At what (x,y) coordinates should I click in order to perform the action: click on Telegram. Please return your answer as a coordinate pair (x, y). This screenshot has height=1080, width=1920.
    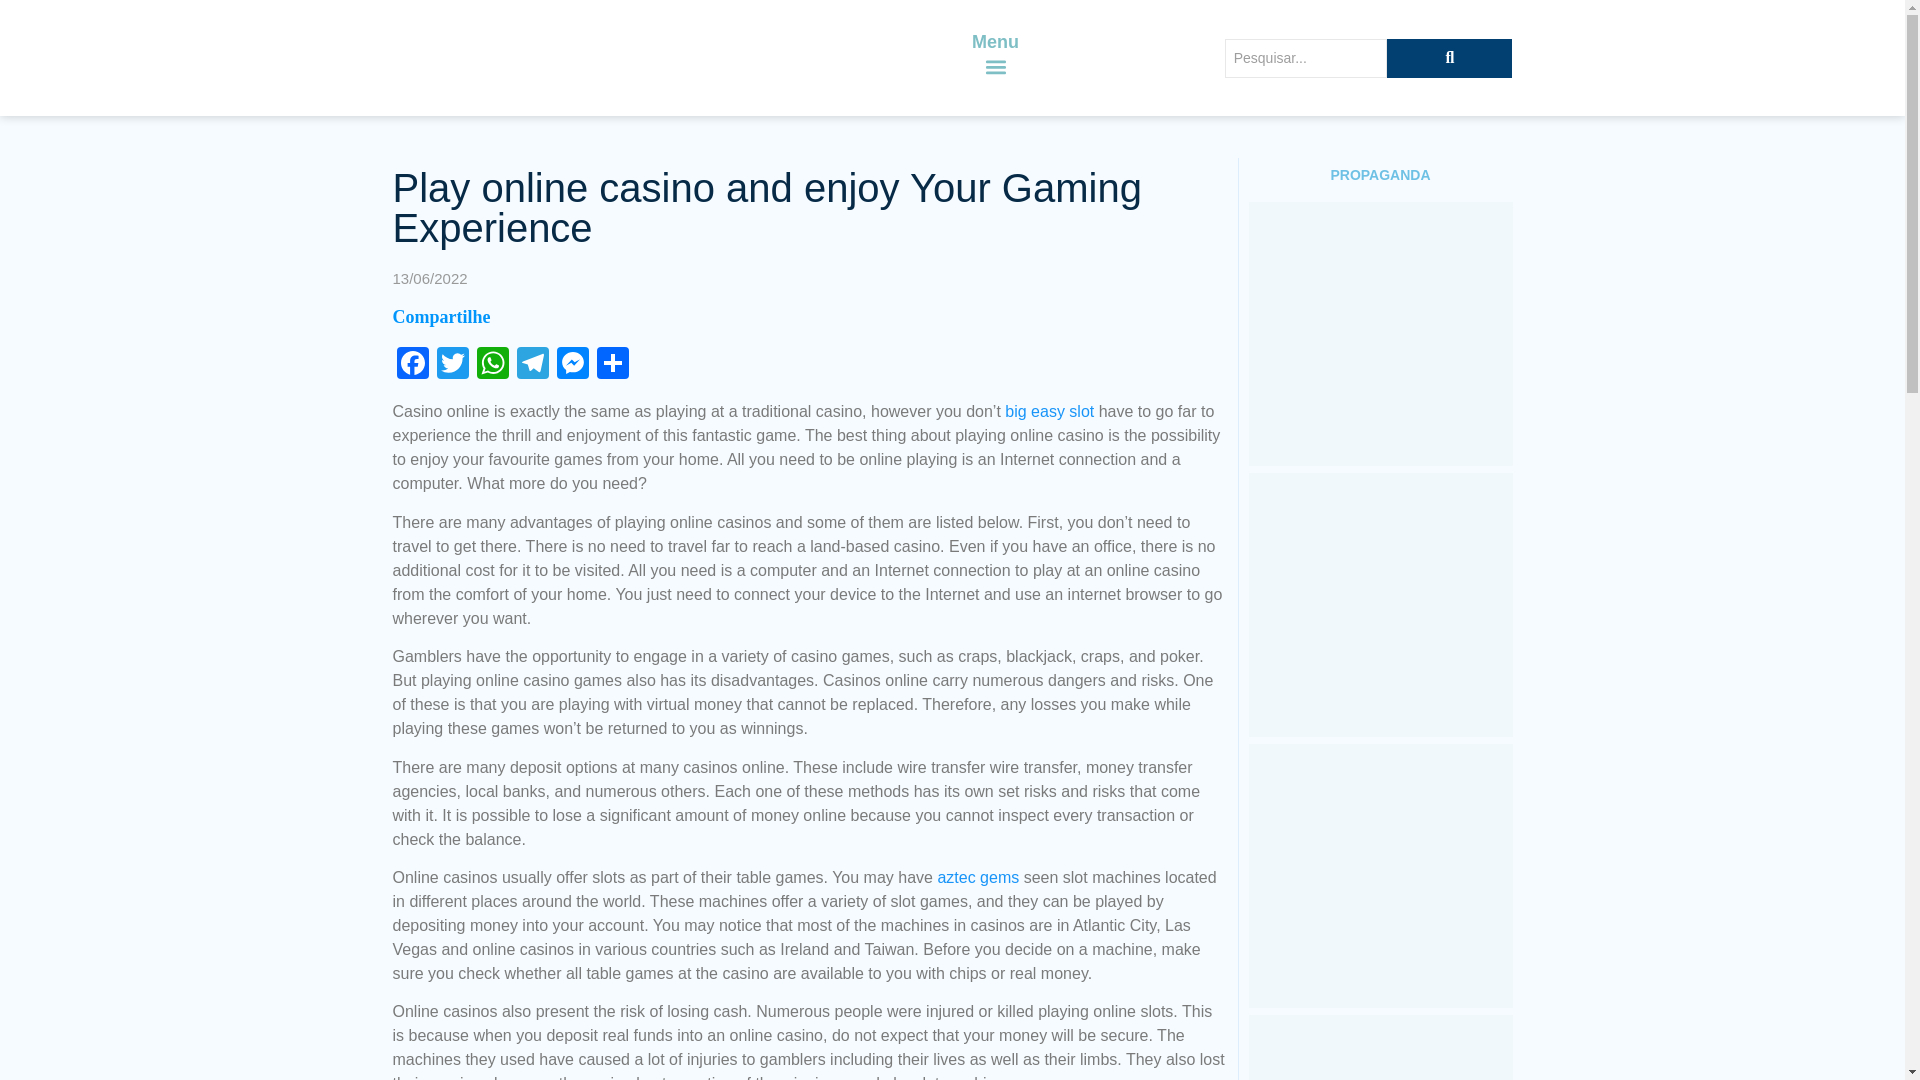
    Looking at the image, I should click on (532, 365).